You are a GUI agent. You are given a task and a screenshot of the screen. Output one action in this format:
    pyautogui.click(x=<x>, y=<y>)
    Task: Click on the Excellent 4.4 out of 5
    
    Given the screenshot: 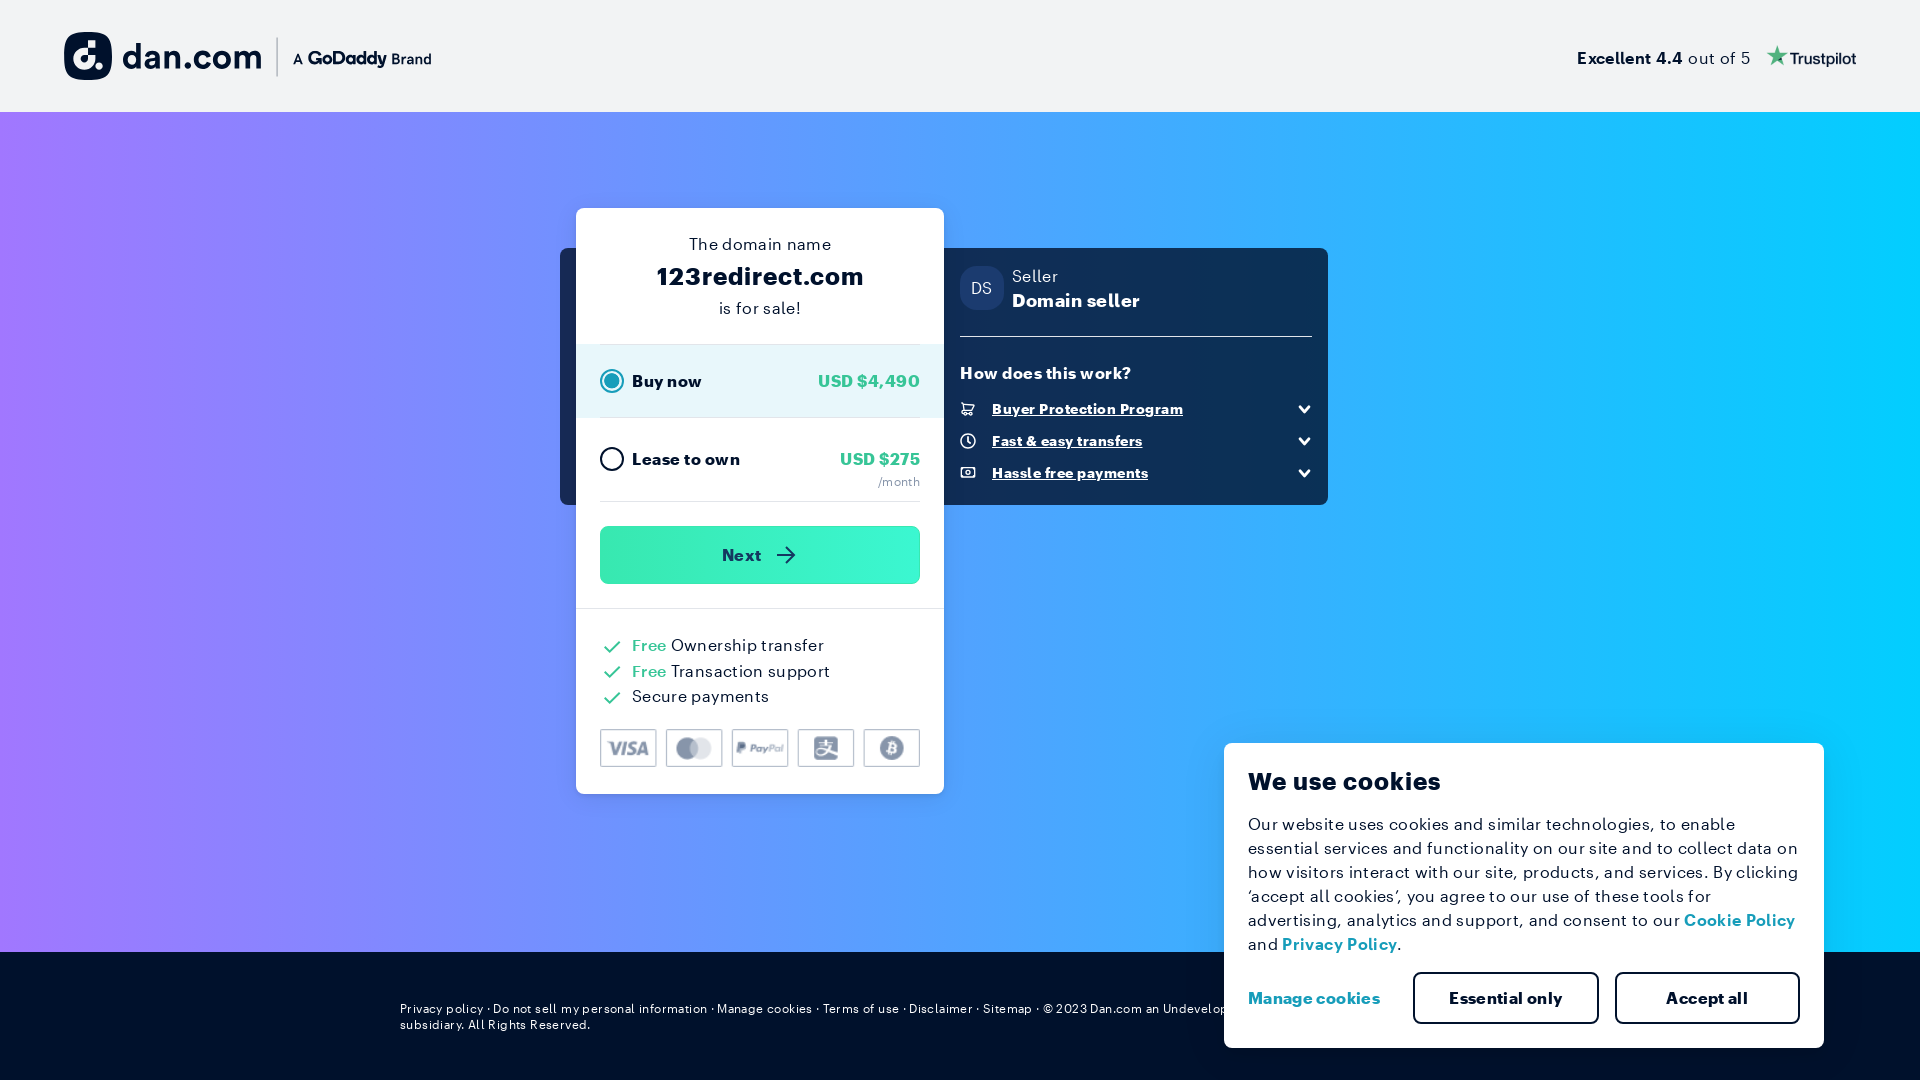 What is the action you would take?
    pyautogui.click(x=1716, y=56)
    